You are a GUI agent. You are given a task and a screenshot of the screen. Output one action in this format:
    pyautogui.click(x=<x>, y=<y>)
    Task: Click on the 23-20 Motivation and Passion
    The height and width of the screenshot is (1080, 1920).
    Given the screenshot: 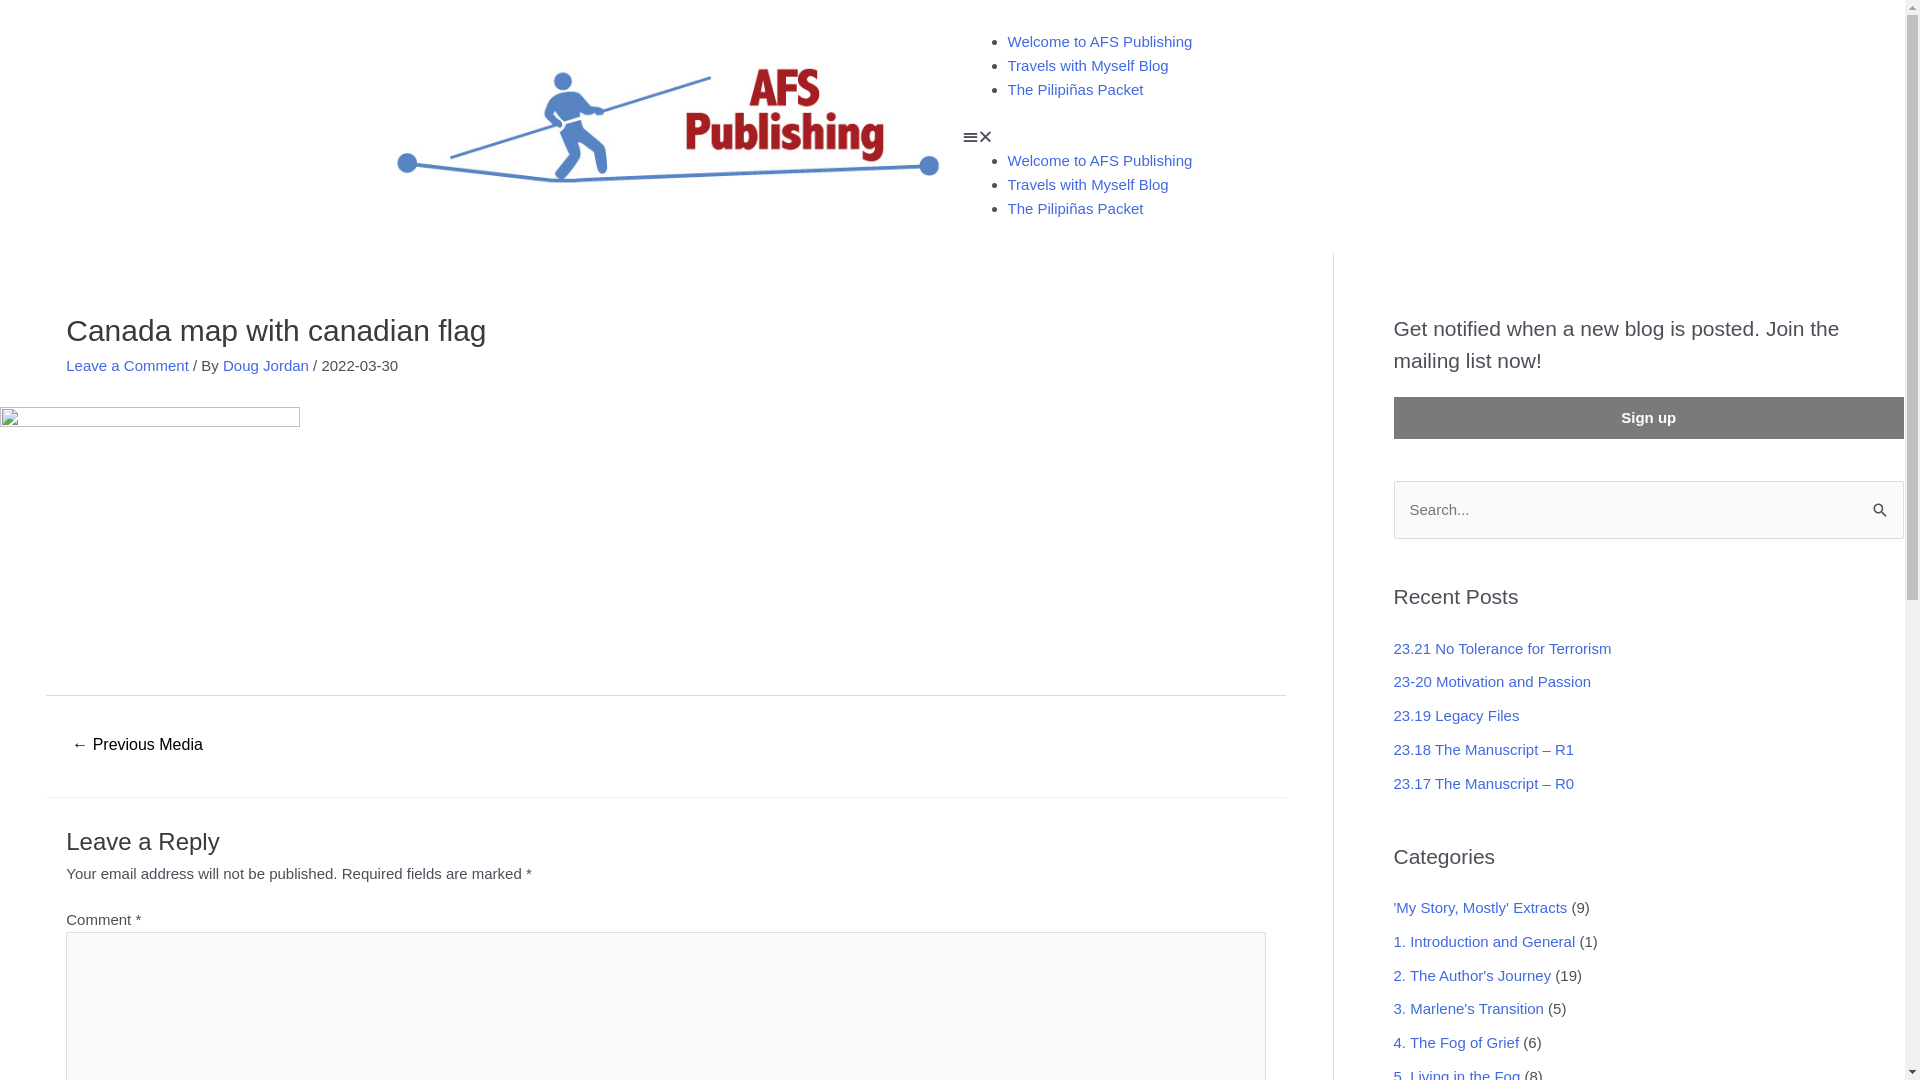 What is the action you would take?
    pyautogui.click(x=1493, y=682)
    